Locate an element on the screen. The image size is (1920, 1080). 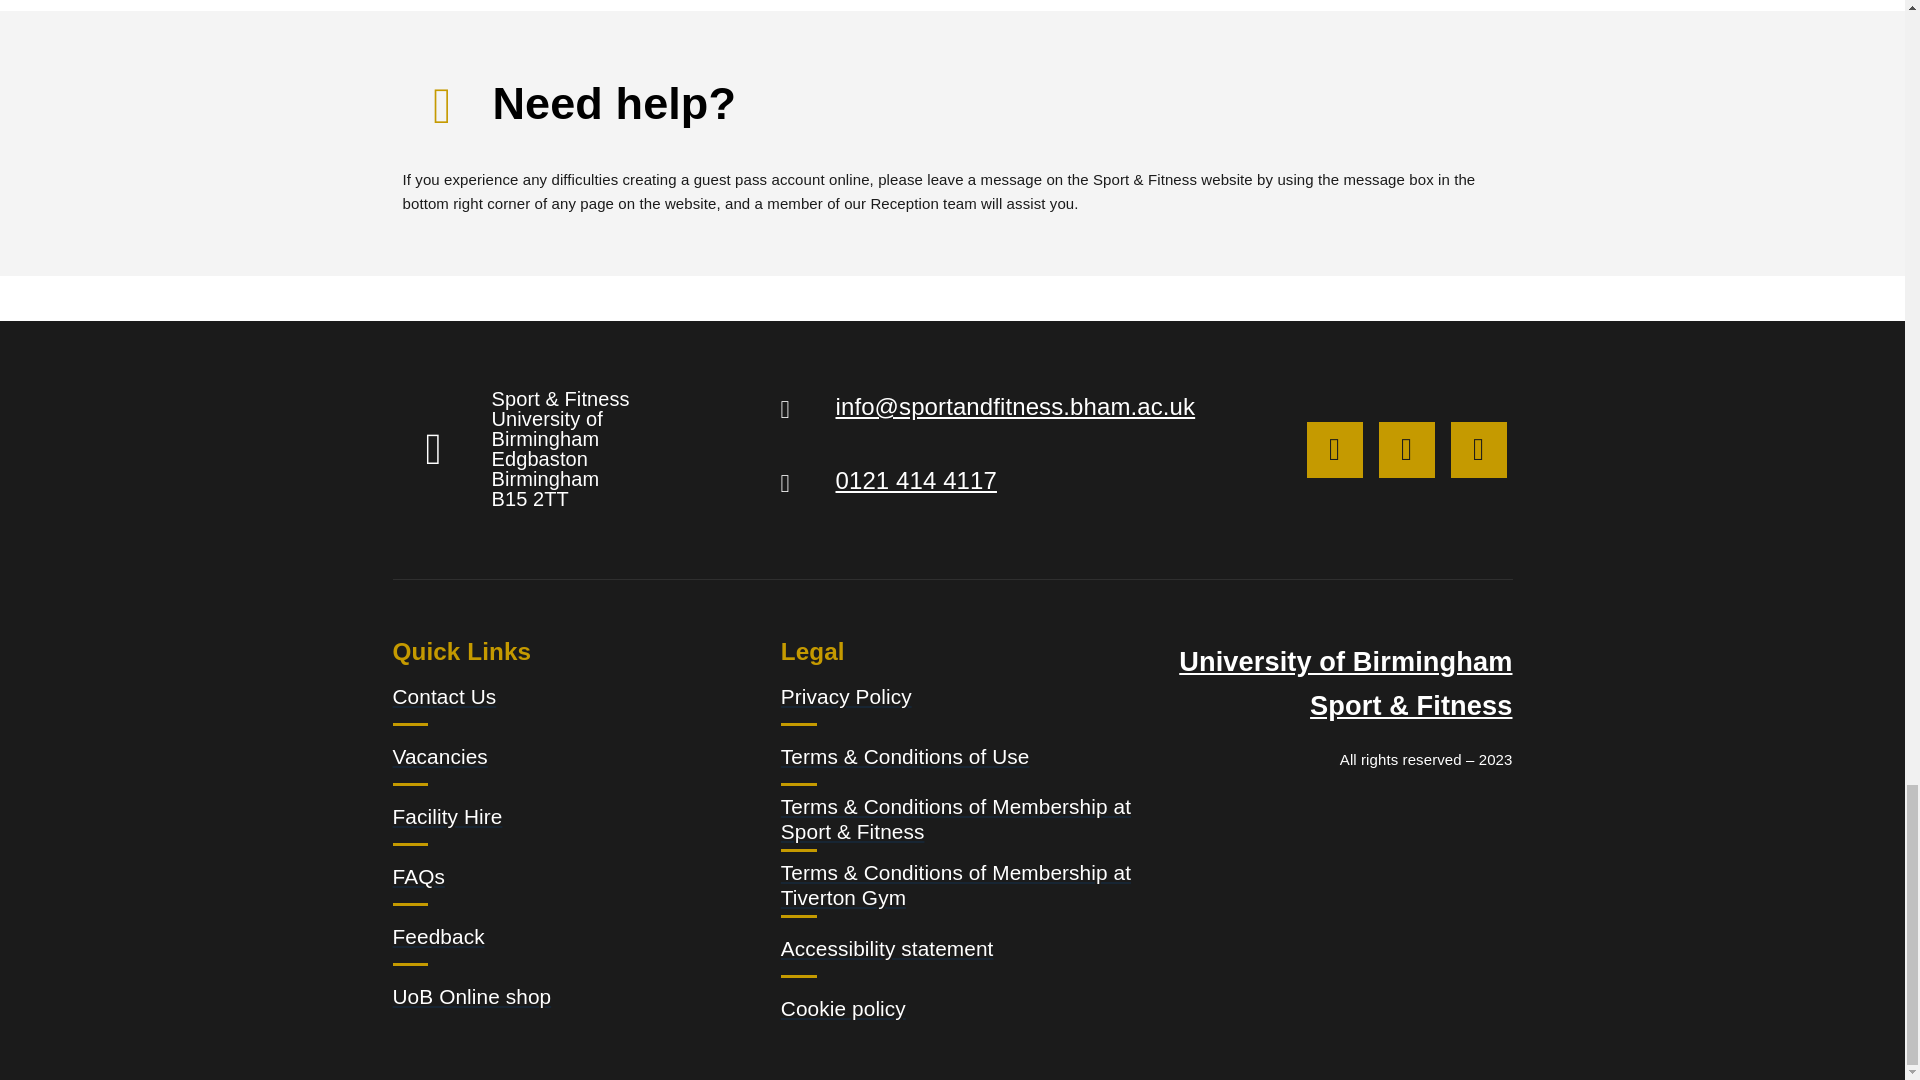
Feedback is located at coordinates (570, 935).